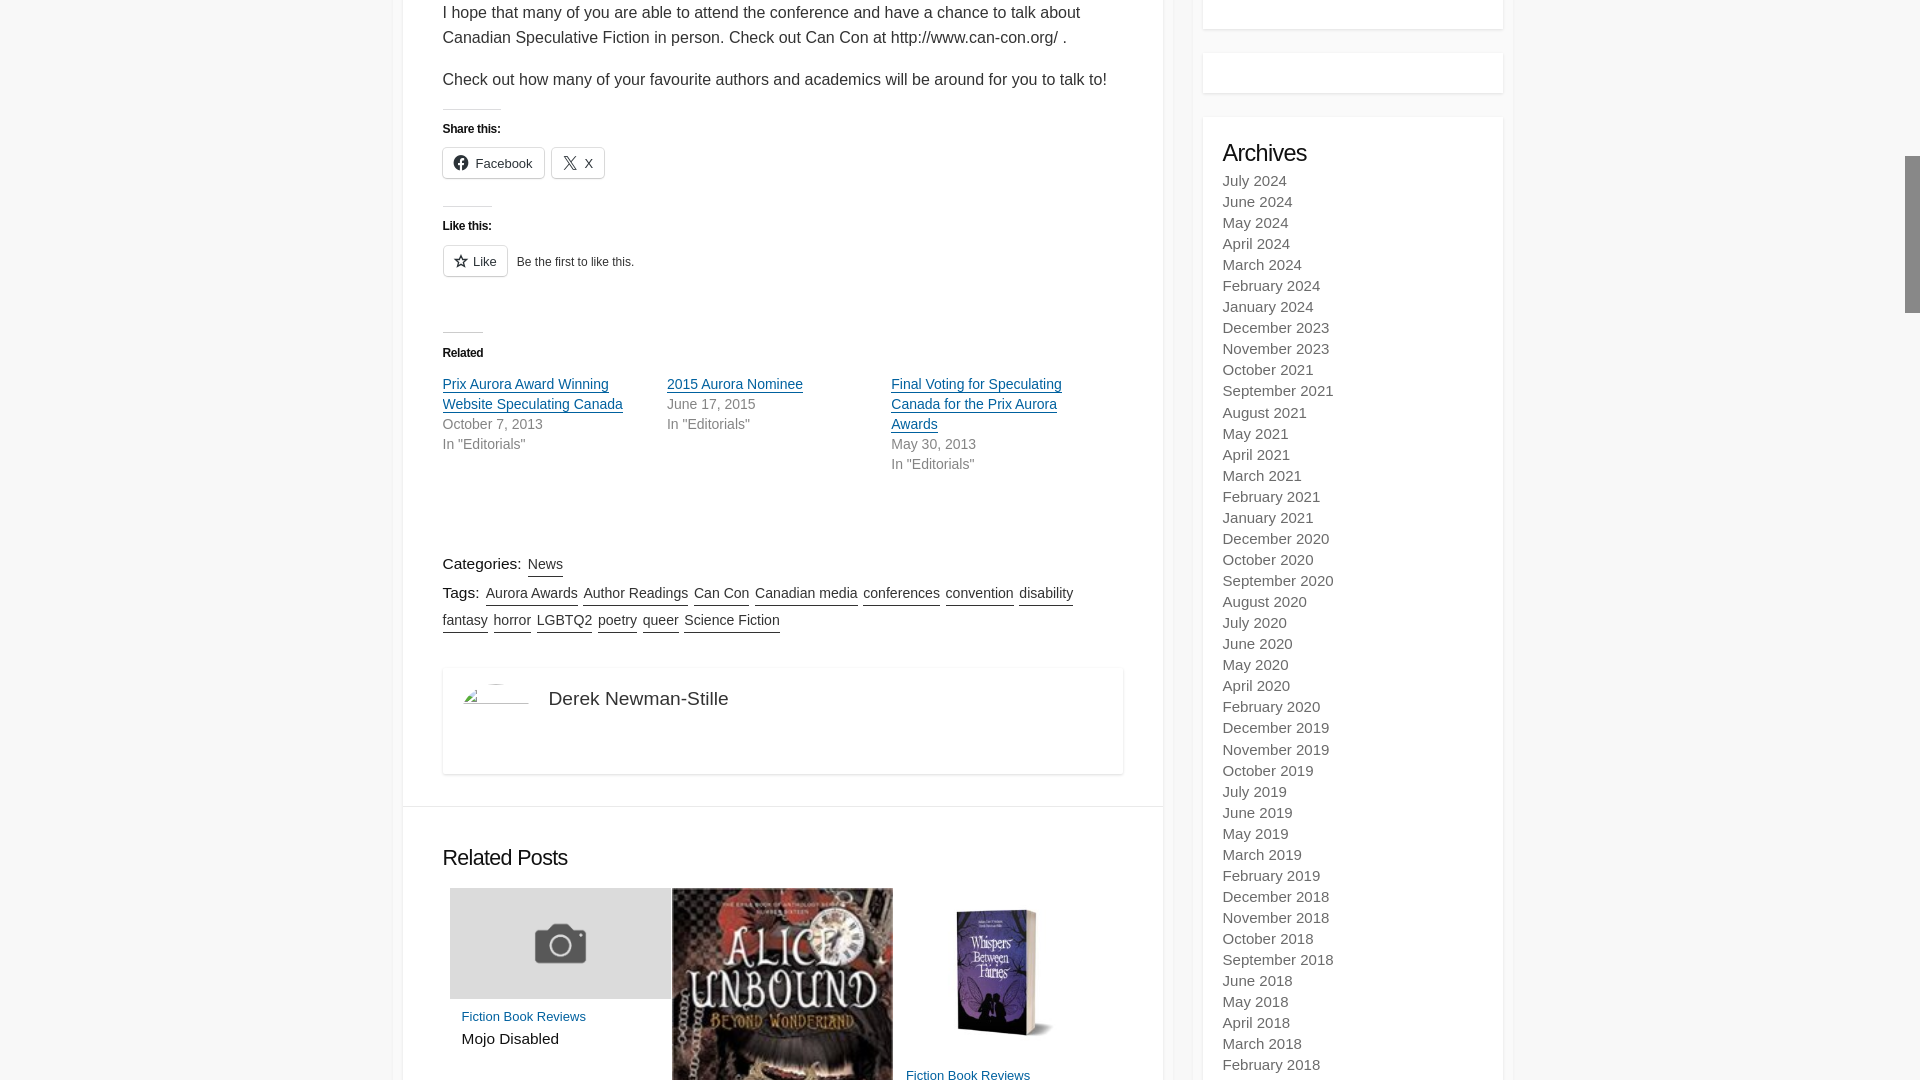  Describe the element at coordinates (492, 162) in the screenshot. I see `Facebook` at that location.